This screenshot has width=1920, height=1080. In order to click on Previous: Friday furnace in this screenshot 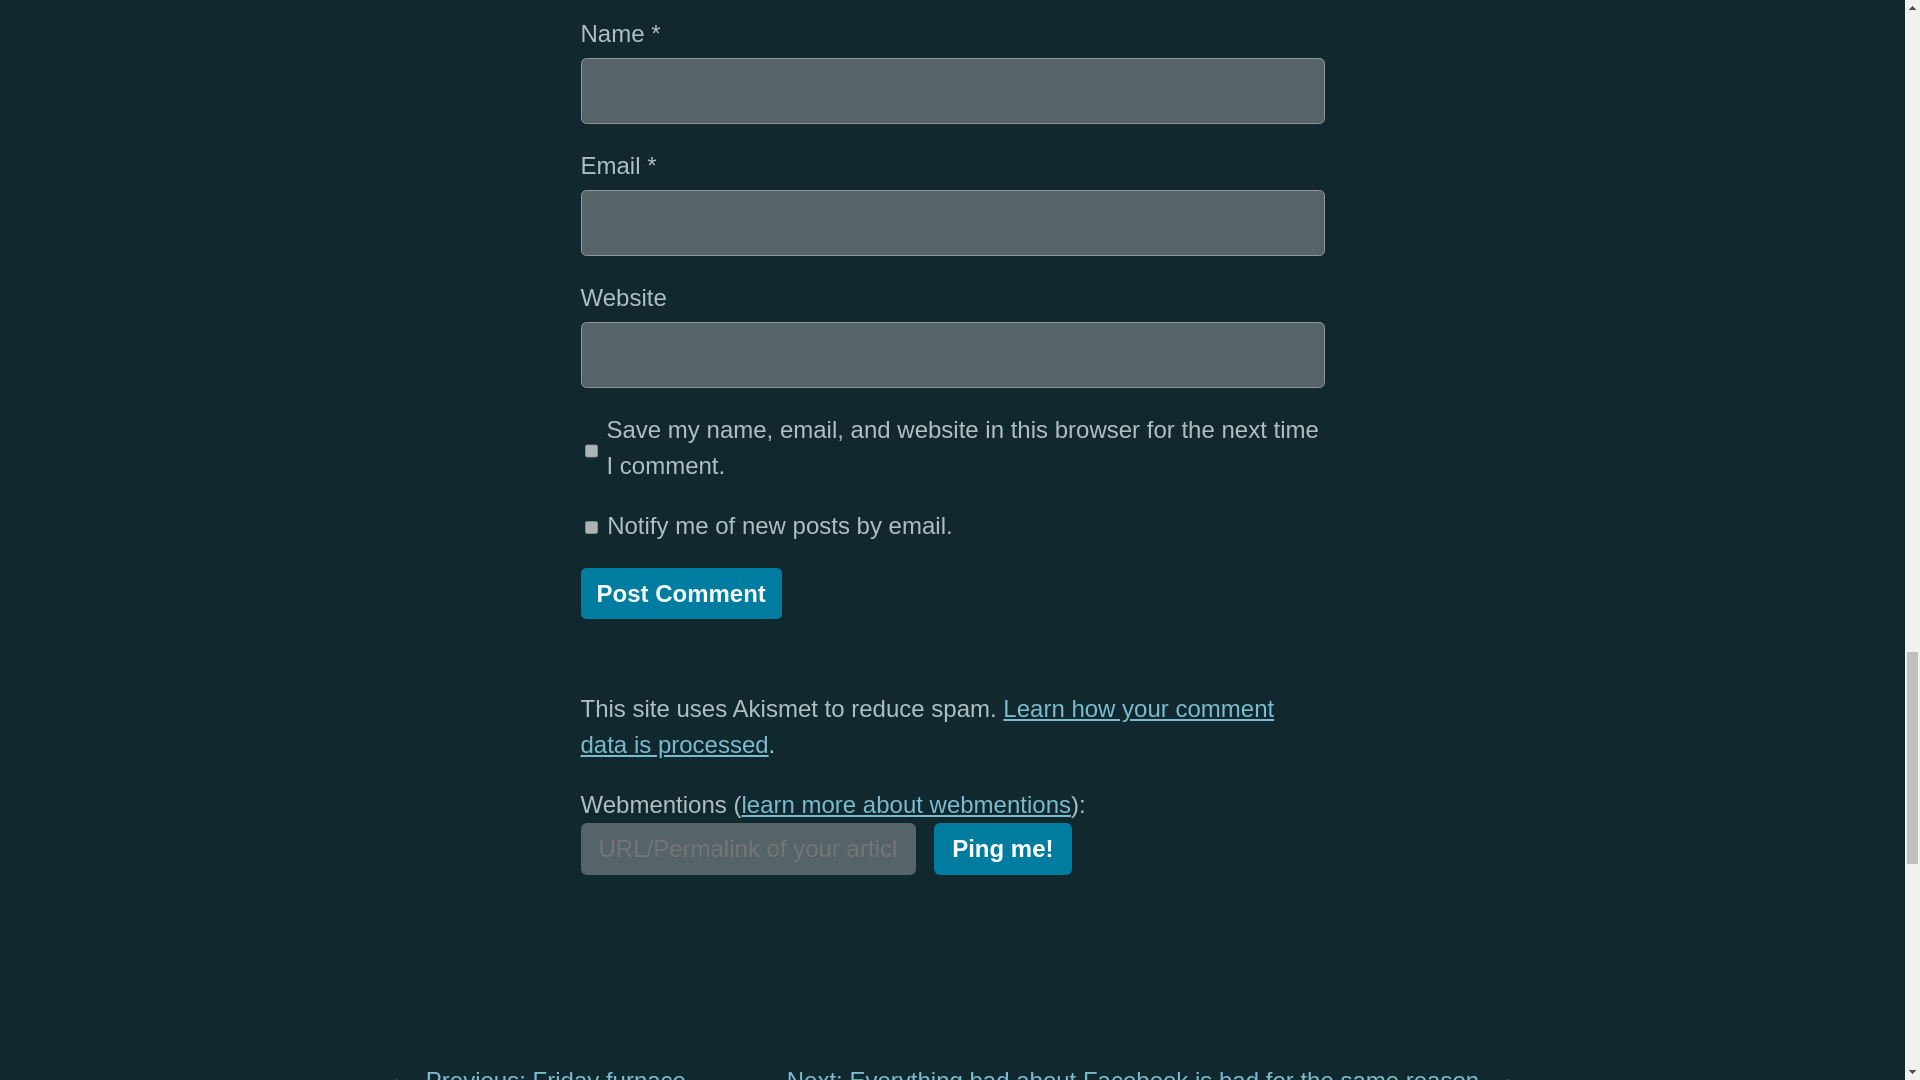, I will do `click(556, 1074)`.